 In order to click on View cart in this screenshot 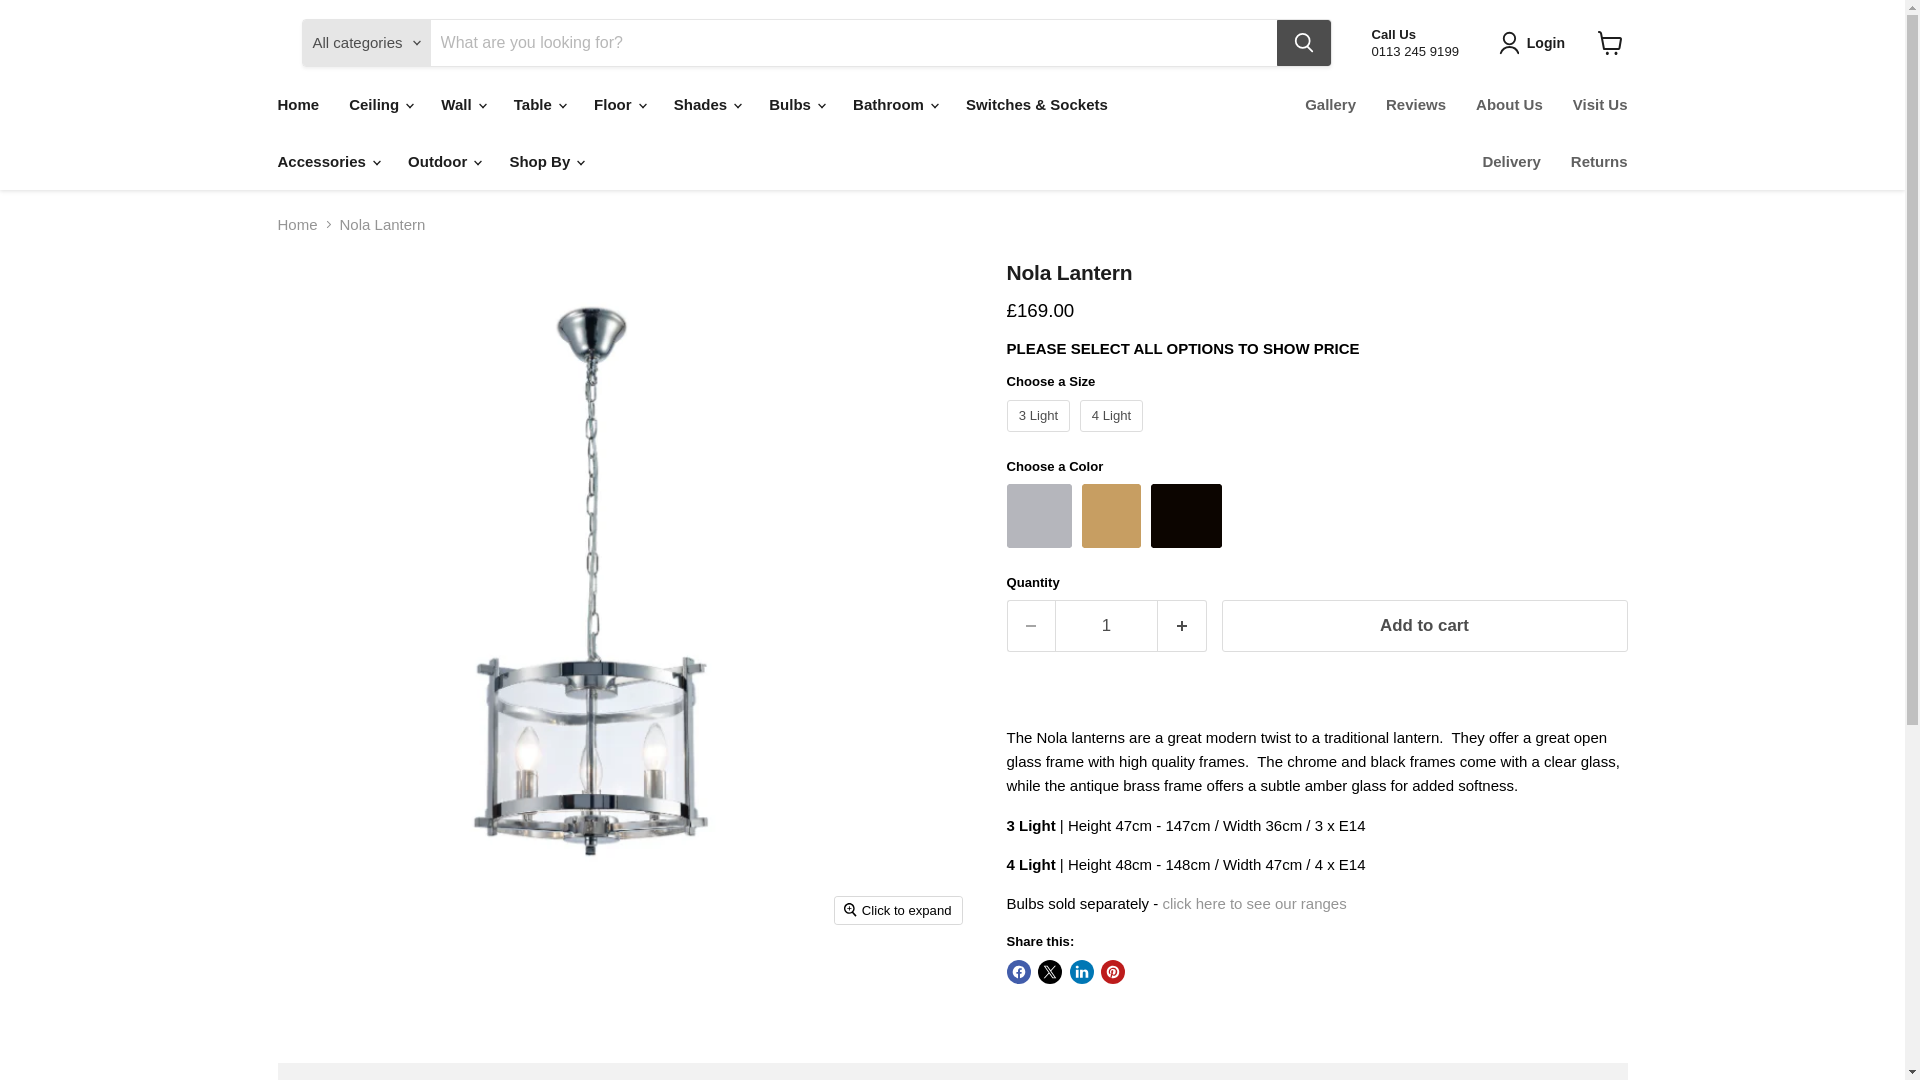, I will do `click(1610, 42)`.